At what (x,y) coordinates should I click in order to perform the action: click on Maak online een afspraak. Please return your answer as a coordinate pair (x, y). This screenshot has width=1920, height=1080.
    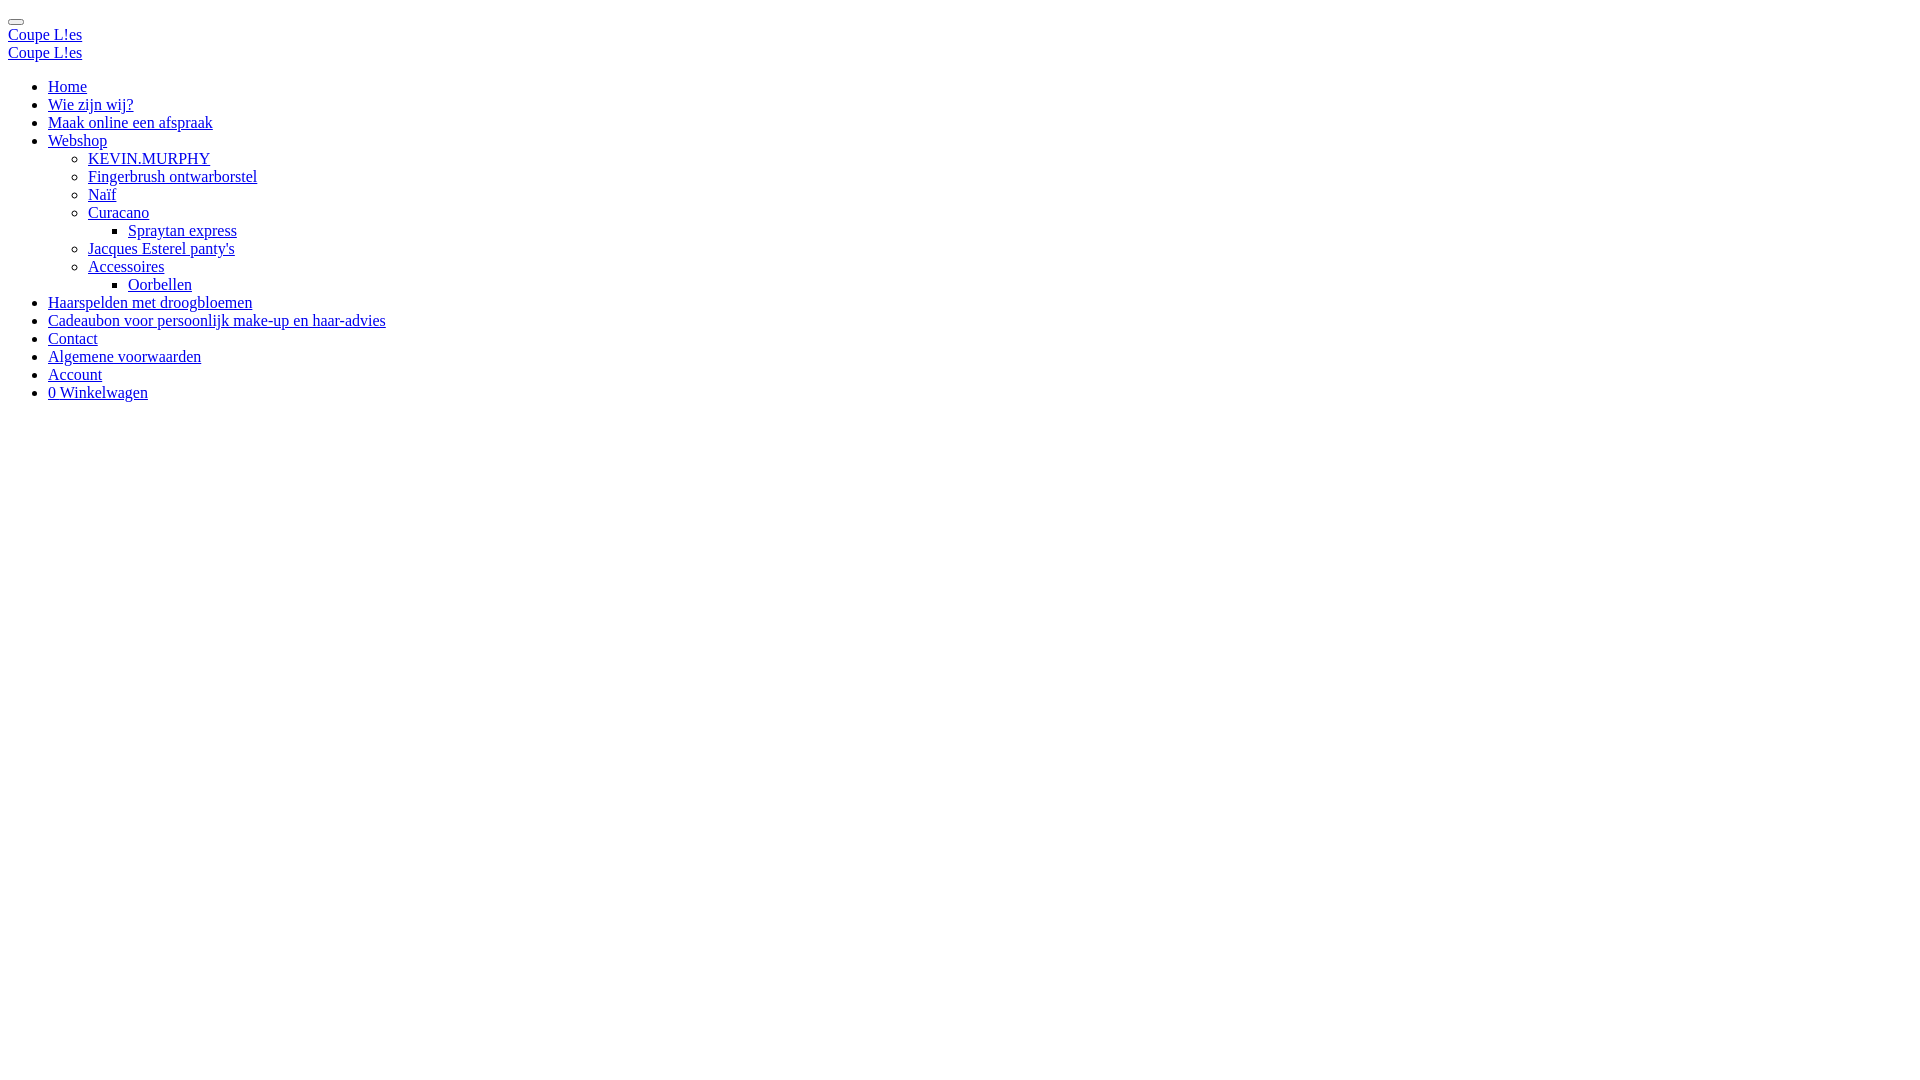
    Looking at the image, I should click on (130, 122).